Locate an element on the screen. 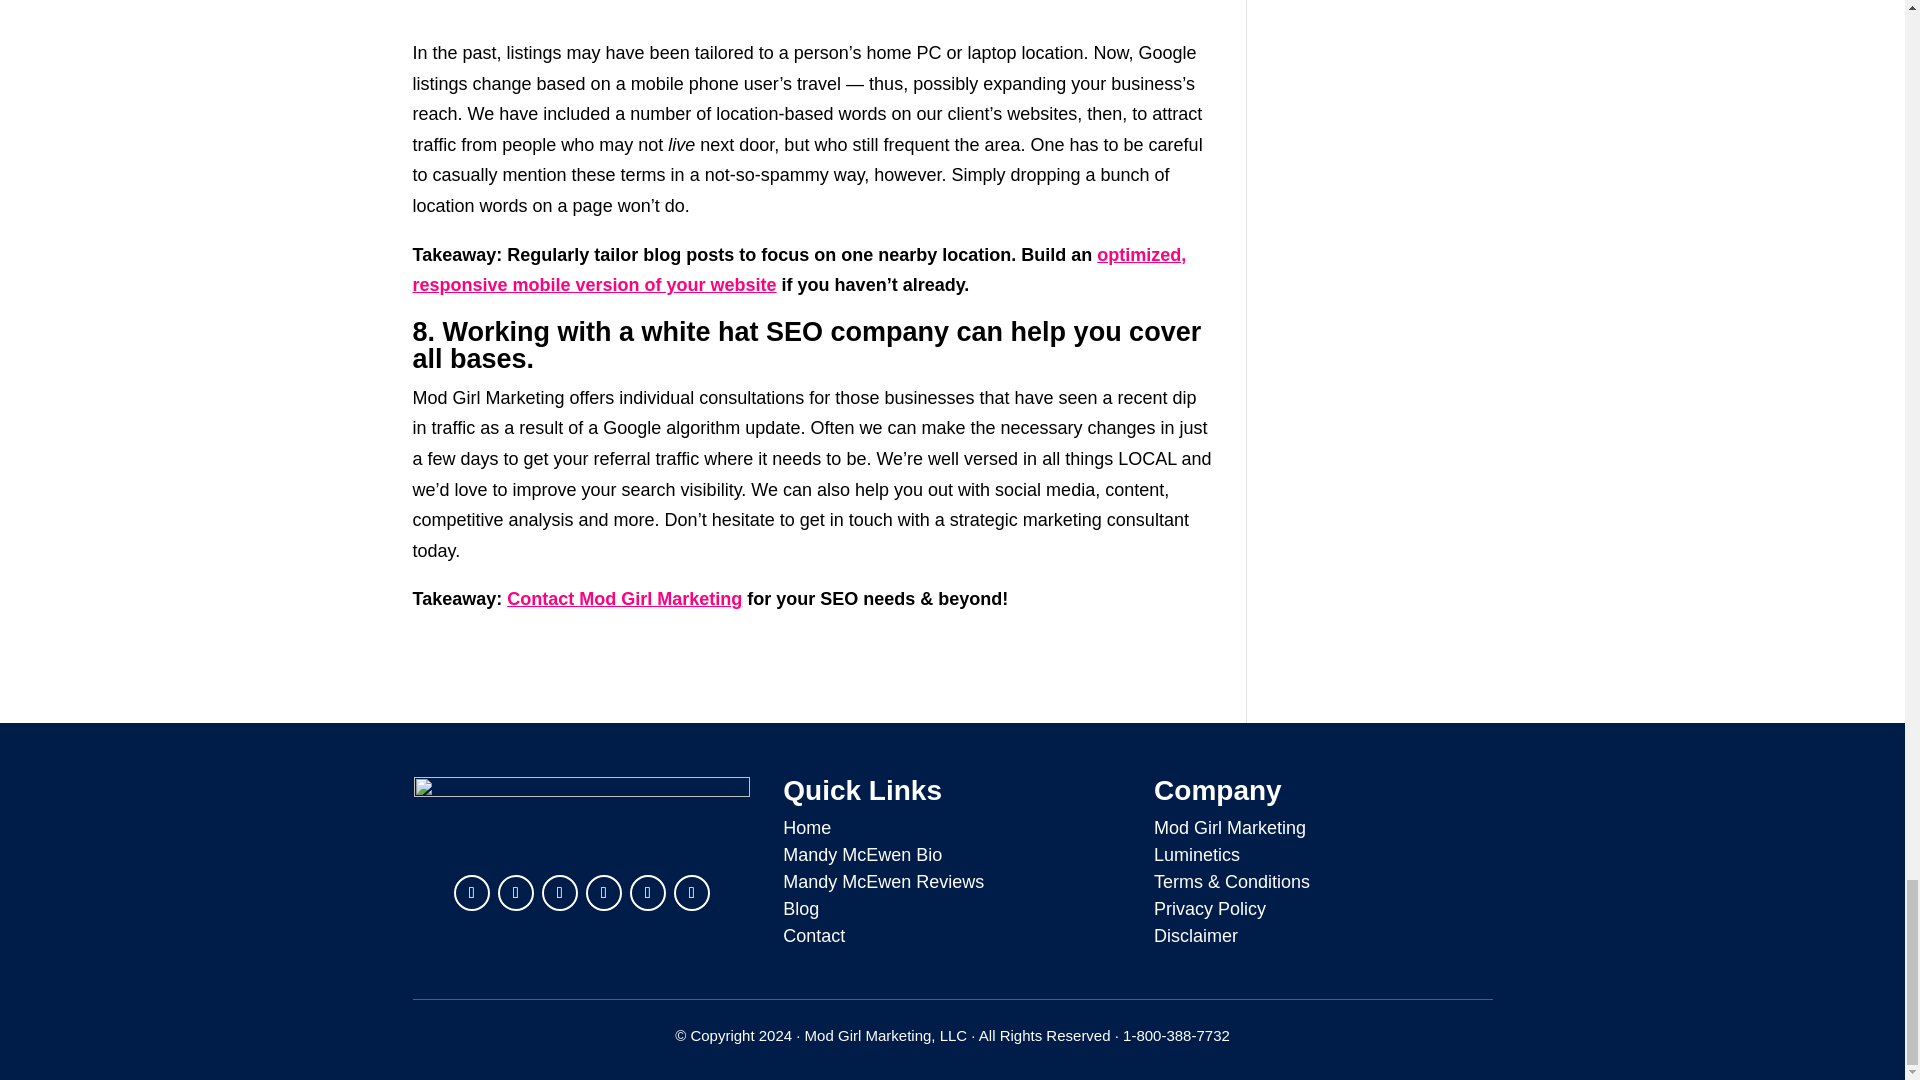 The height and width of the screenshot is (1080, 1920). Blog is located at coordinates (801, 908).